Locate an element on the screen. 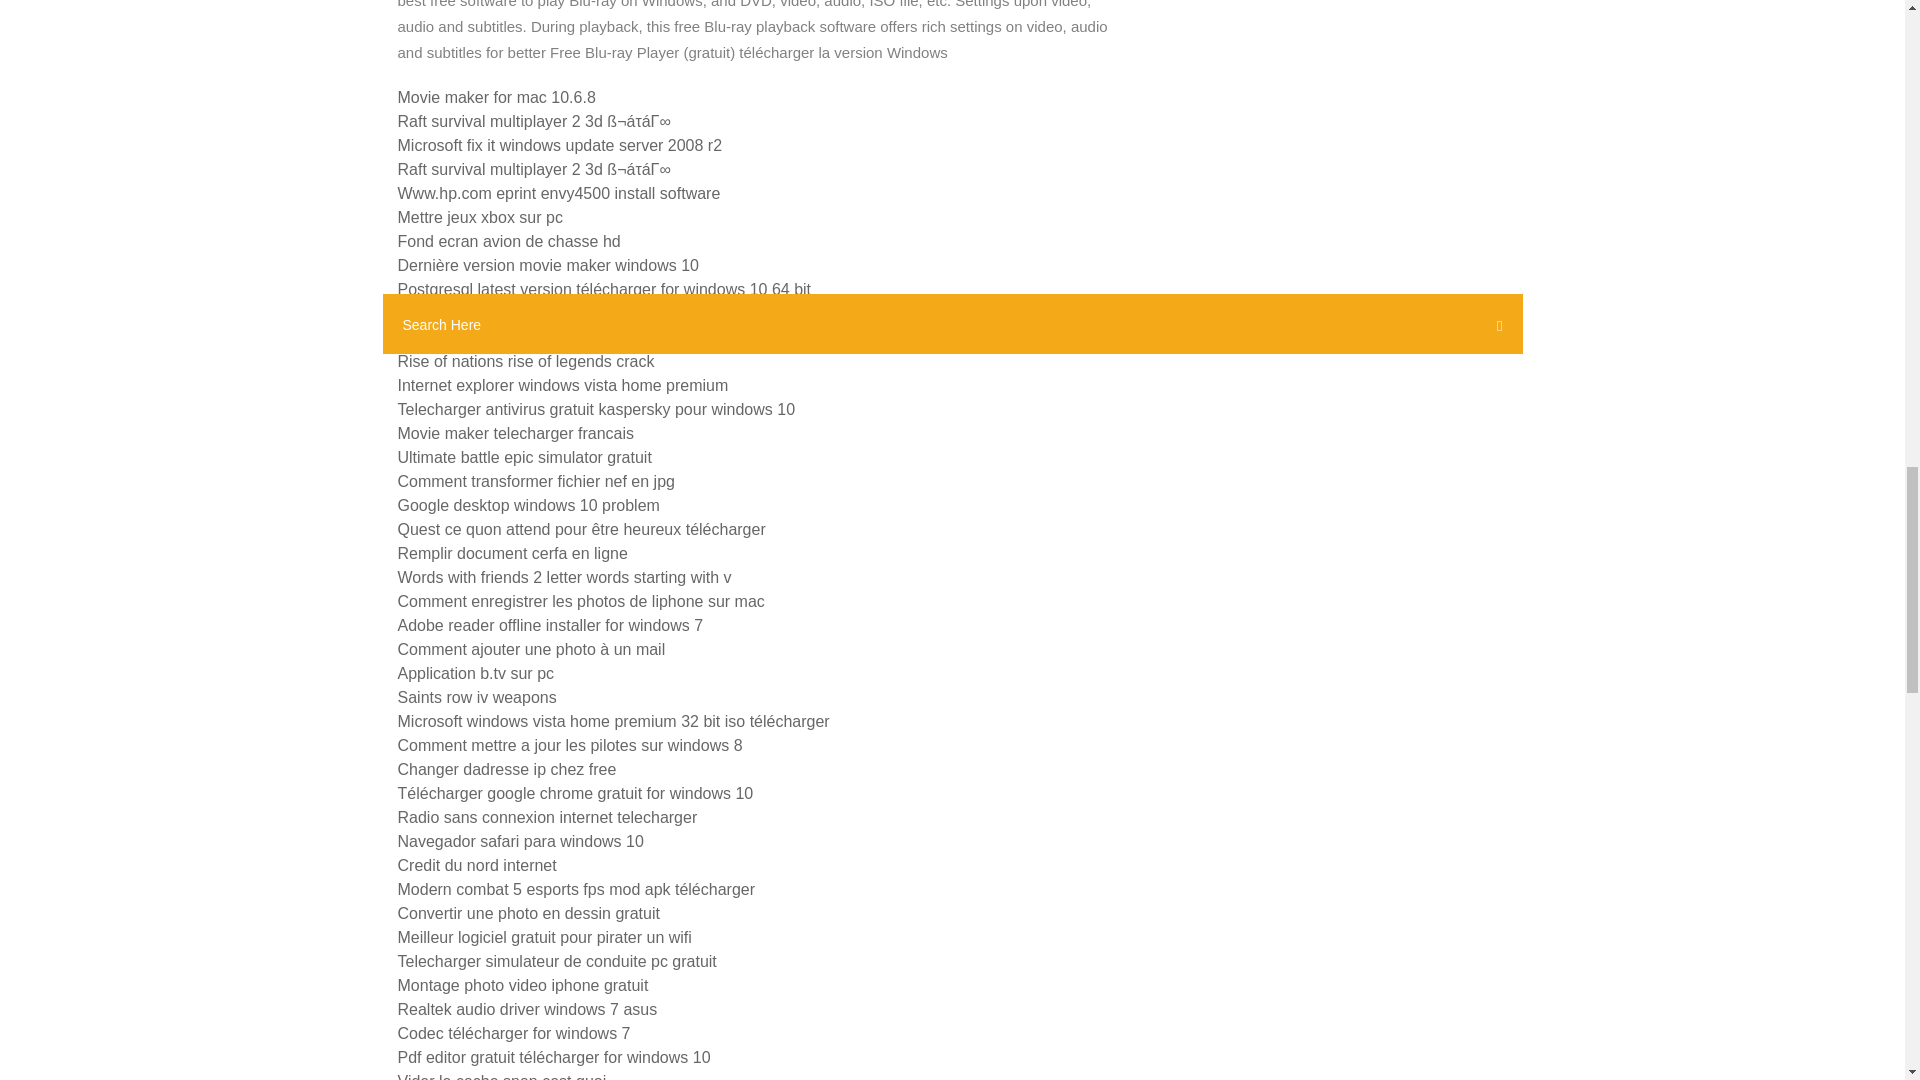 Image resolution: width=1920 pixels, height=1080 pixels. Mettre jeux xbox sur pc is located at coordinates (480, 217).